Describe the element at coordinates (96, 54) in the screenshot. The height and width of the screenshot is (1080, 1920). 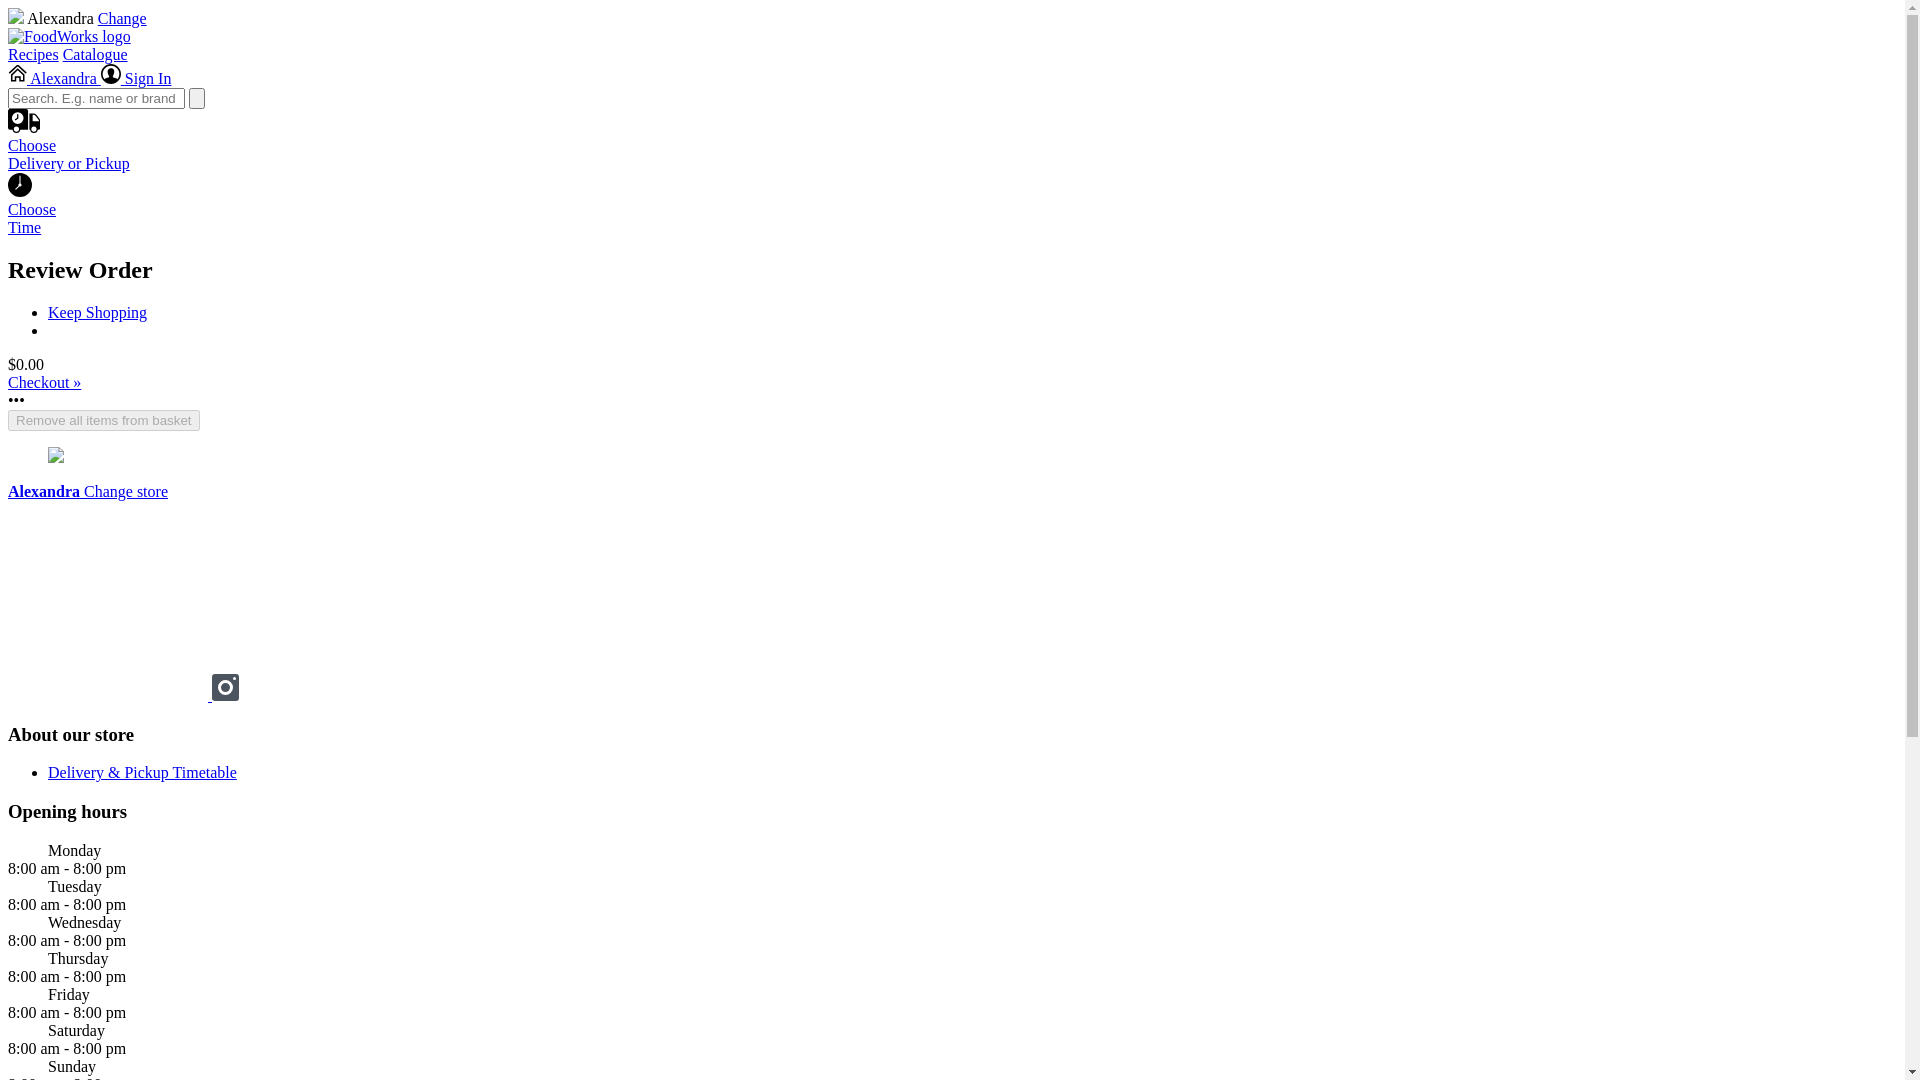
I see `Catalogue` at that location.